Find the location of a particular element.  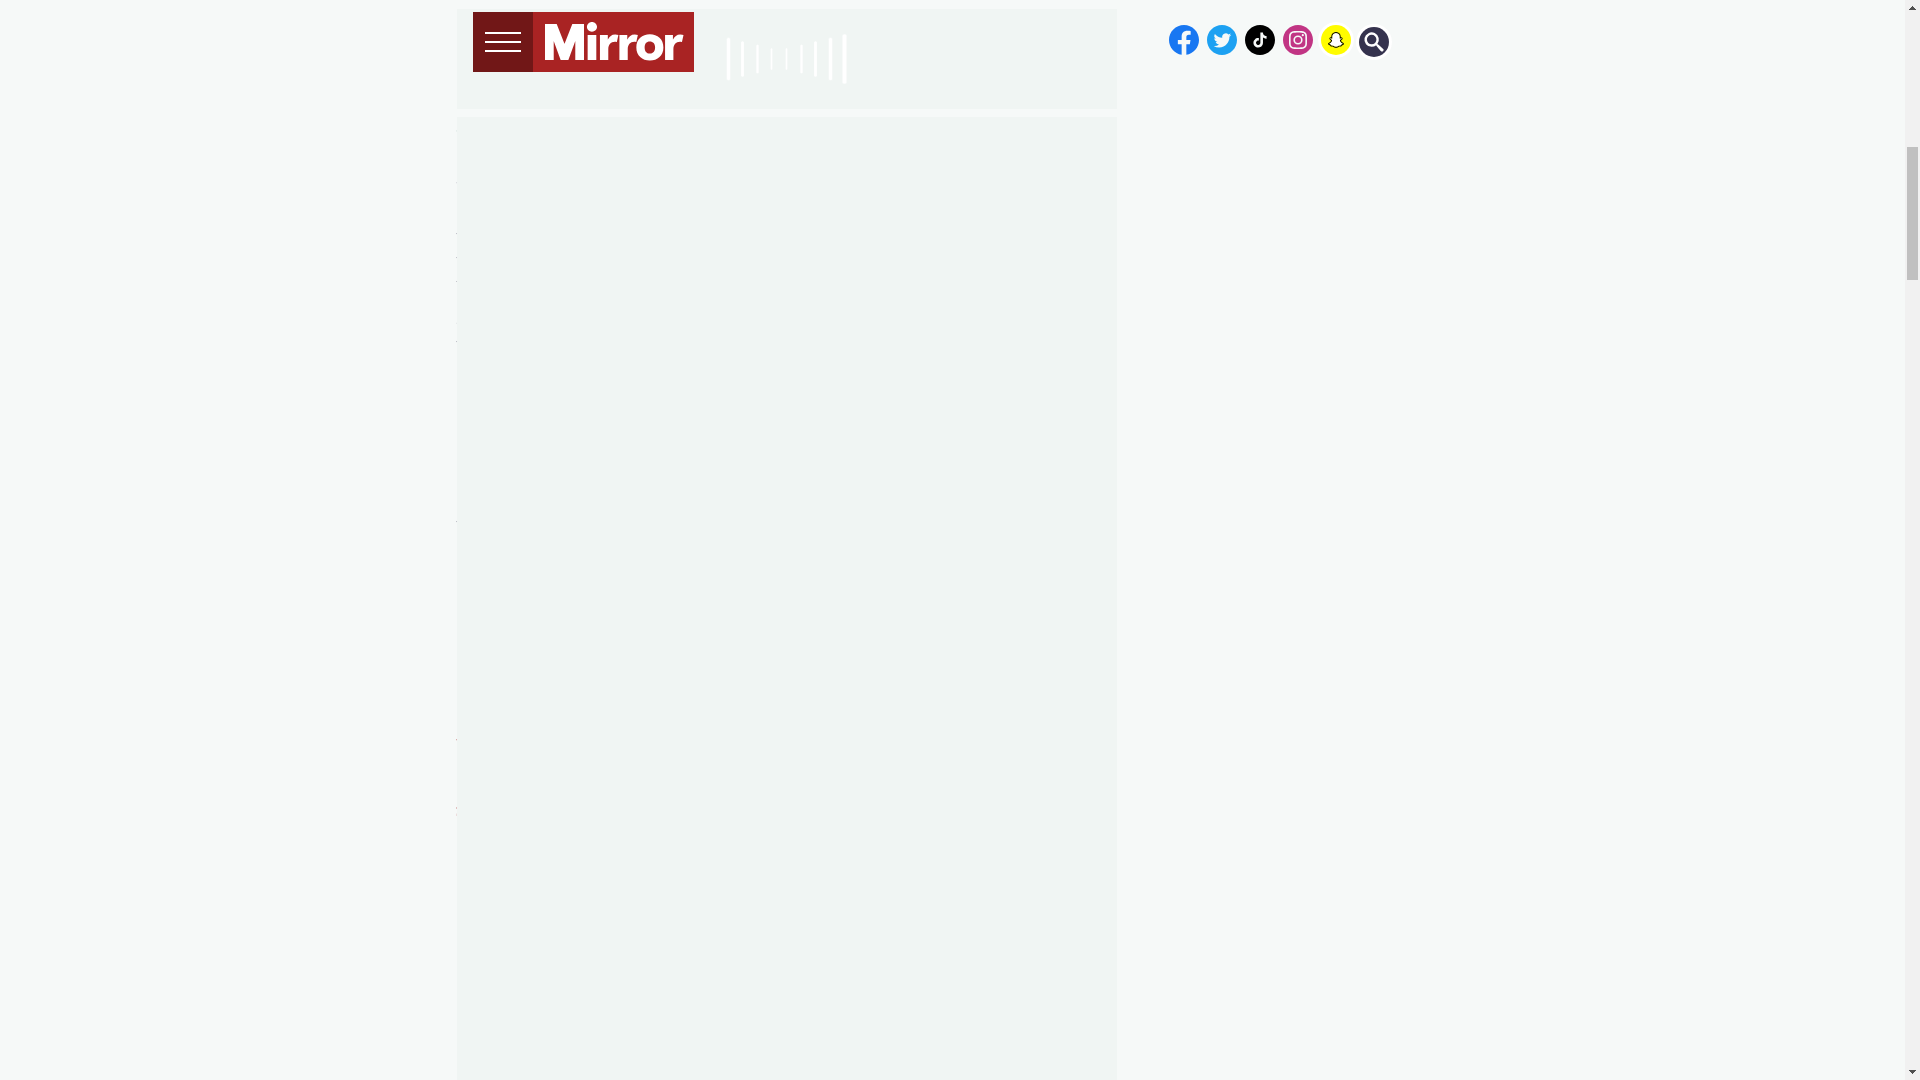

Arsenal's is located at coordinates (1012, 344).